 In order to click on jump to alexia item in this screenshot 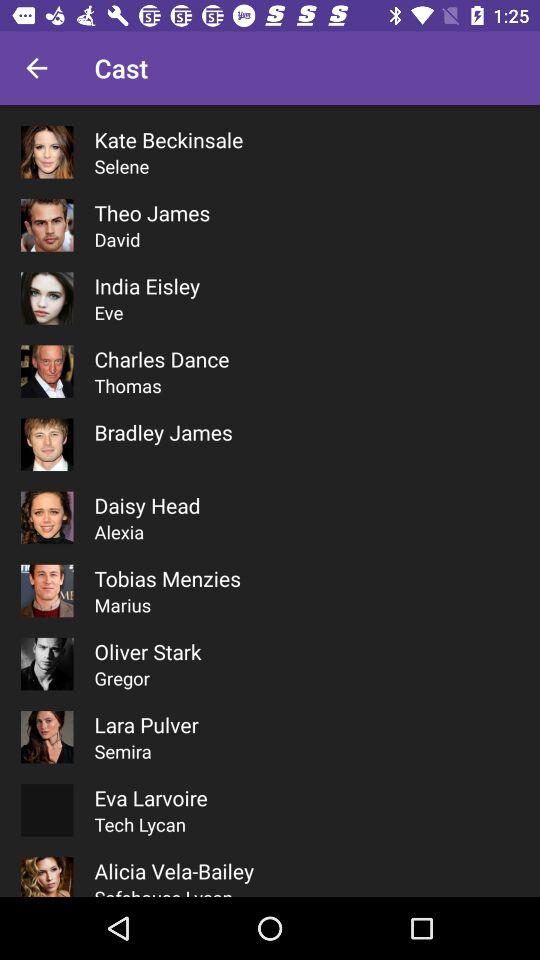, I will do `click(119, 532)`.